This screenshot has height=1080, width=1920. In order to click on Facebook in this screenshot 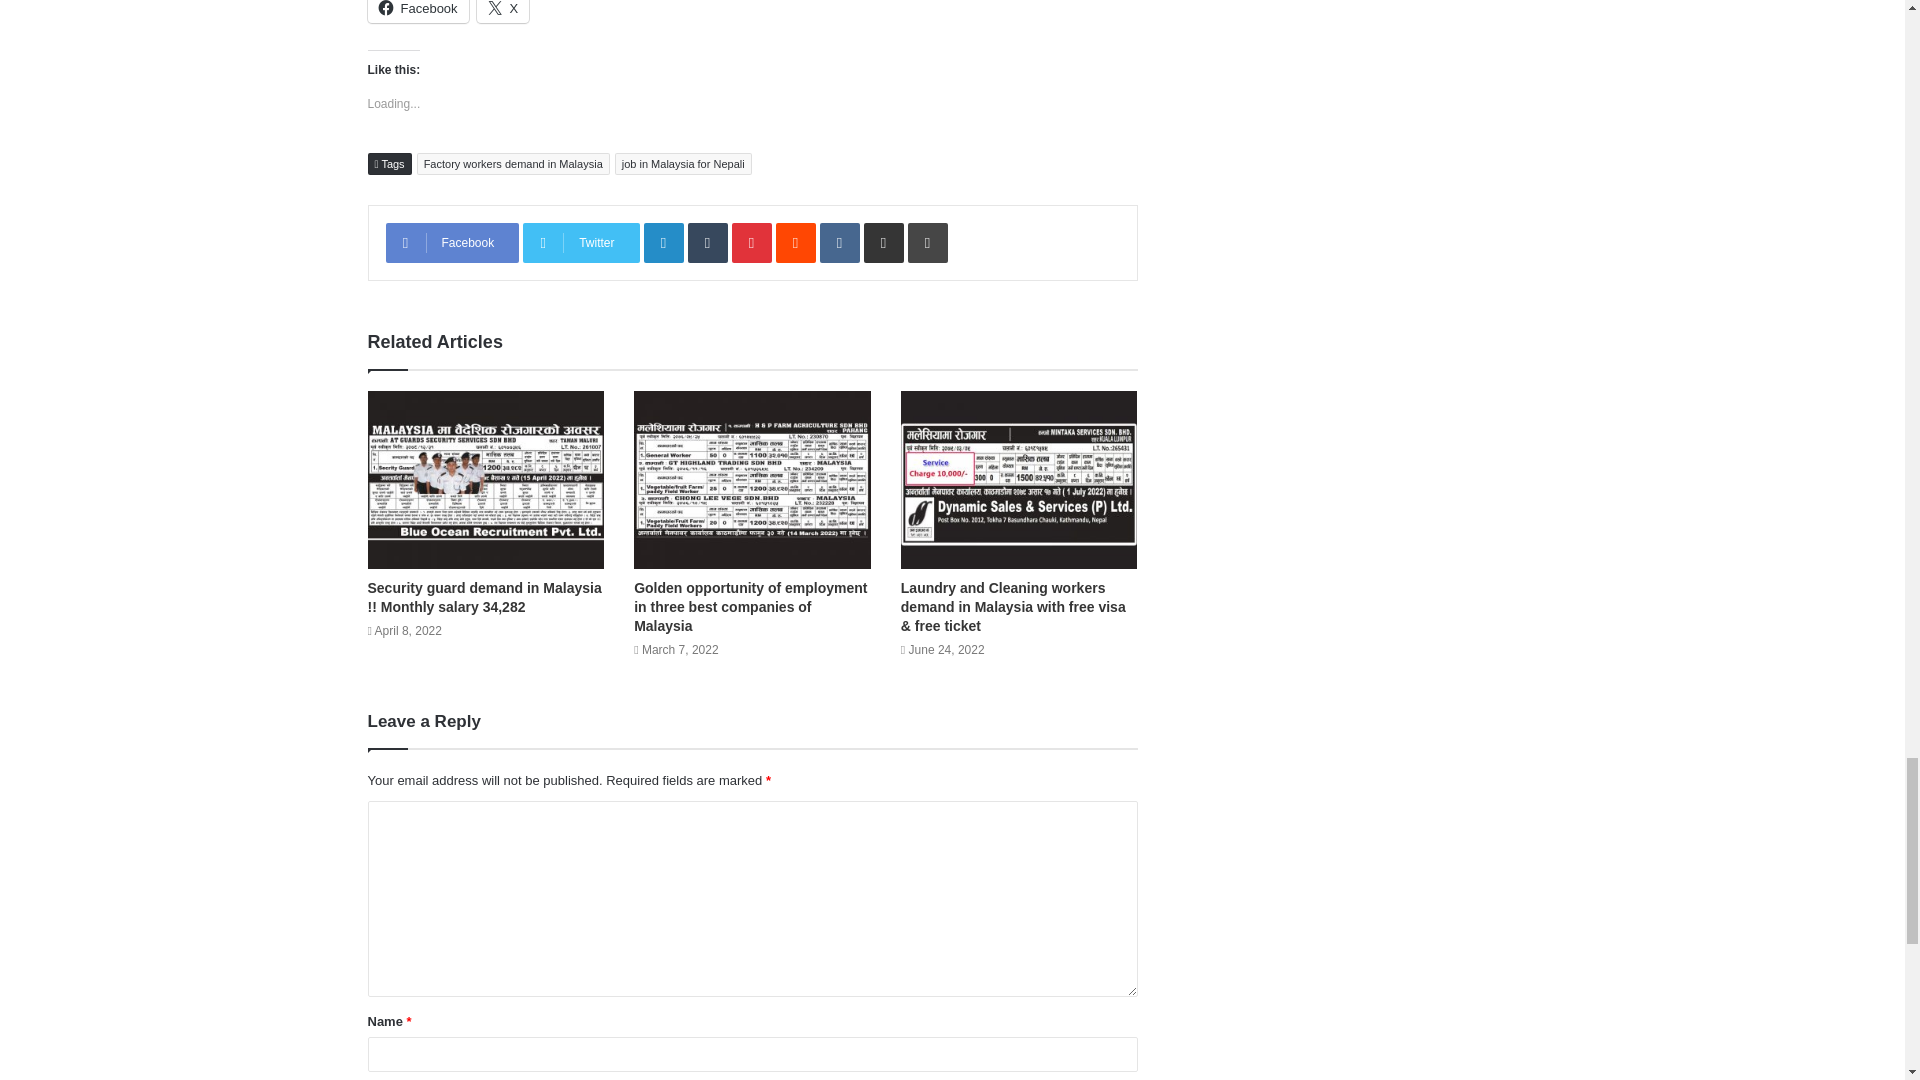, I will do `click(452, 242)`.